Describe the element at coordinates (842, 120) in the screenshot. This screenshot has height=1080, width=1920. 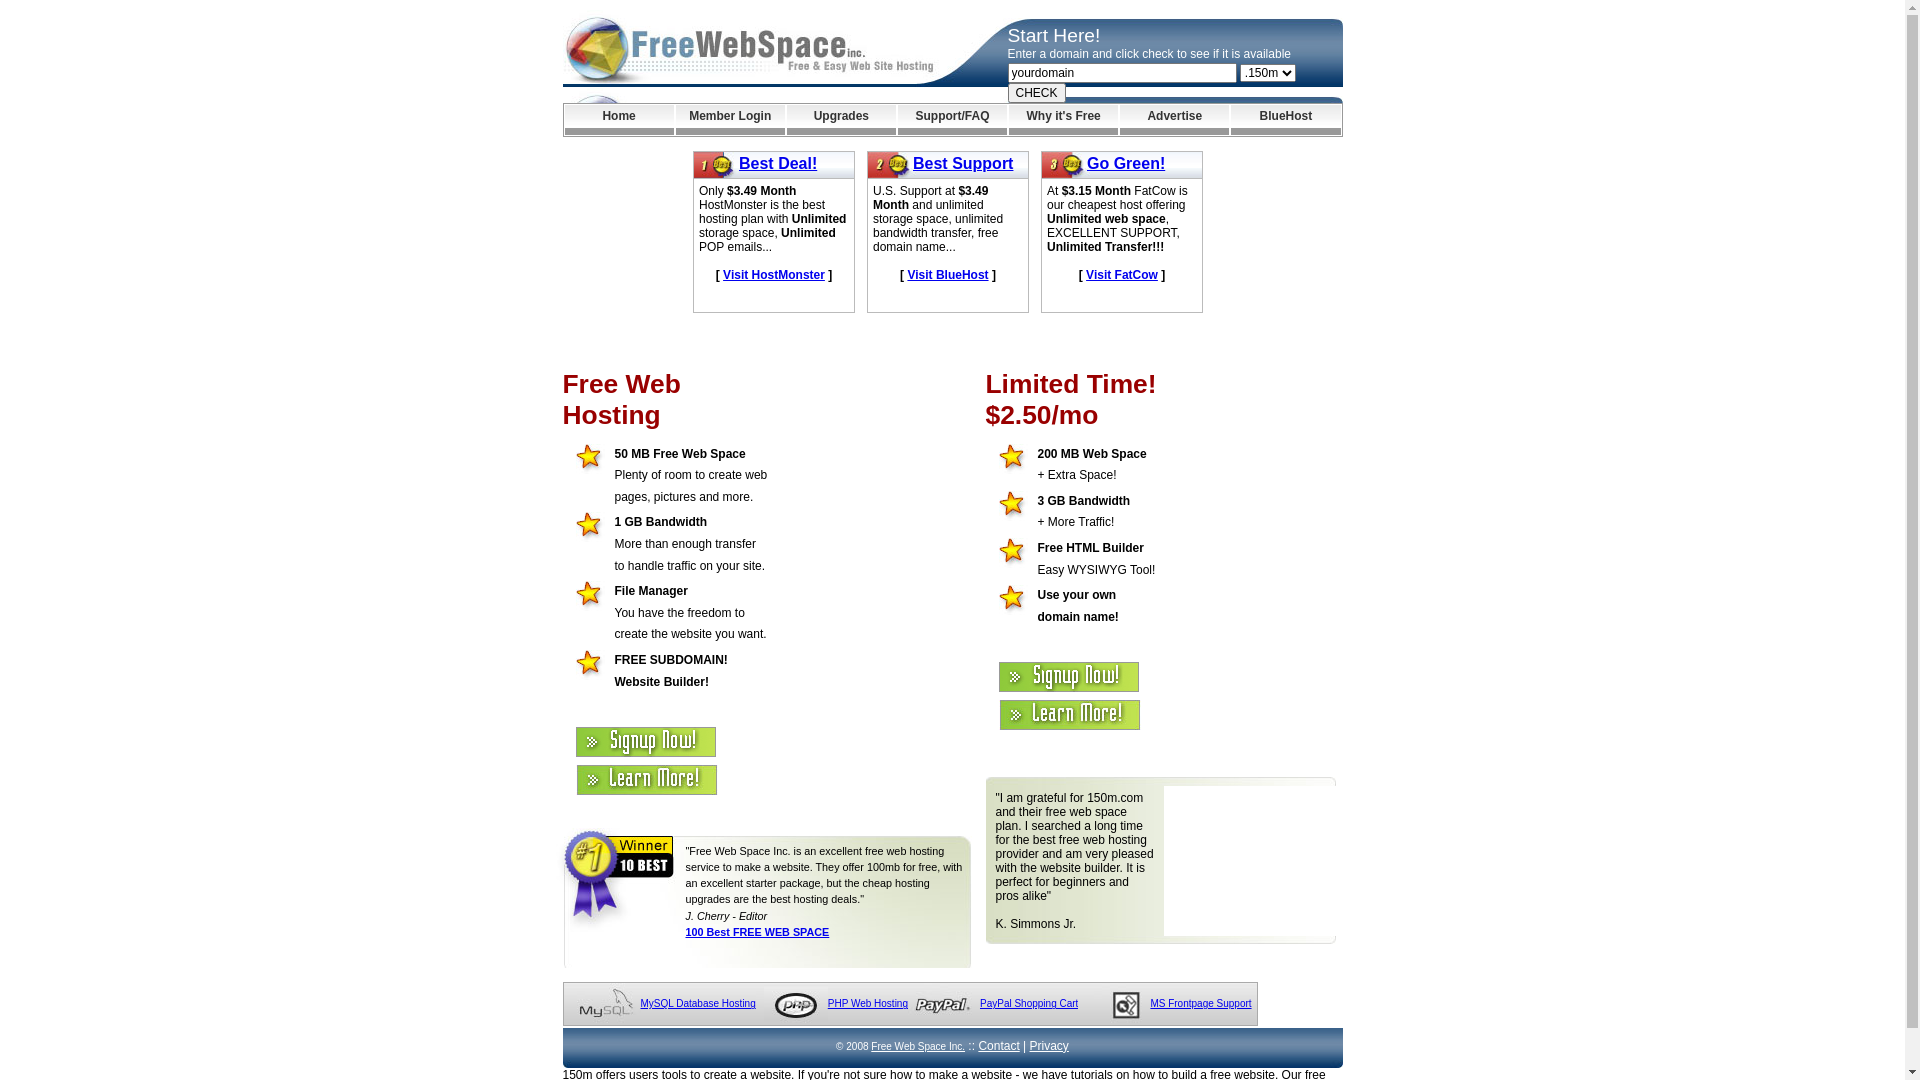
I see `Upgrades` at that location.